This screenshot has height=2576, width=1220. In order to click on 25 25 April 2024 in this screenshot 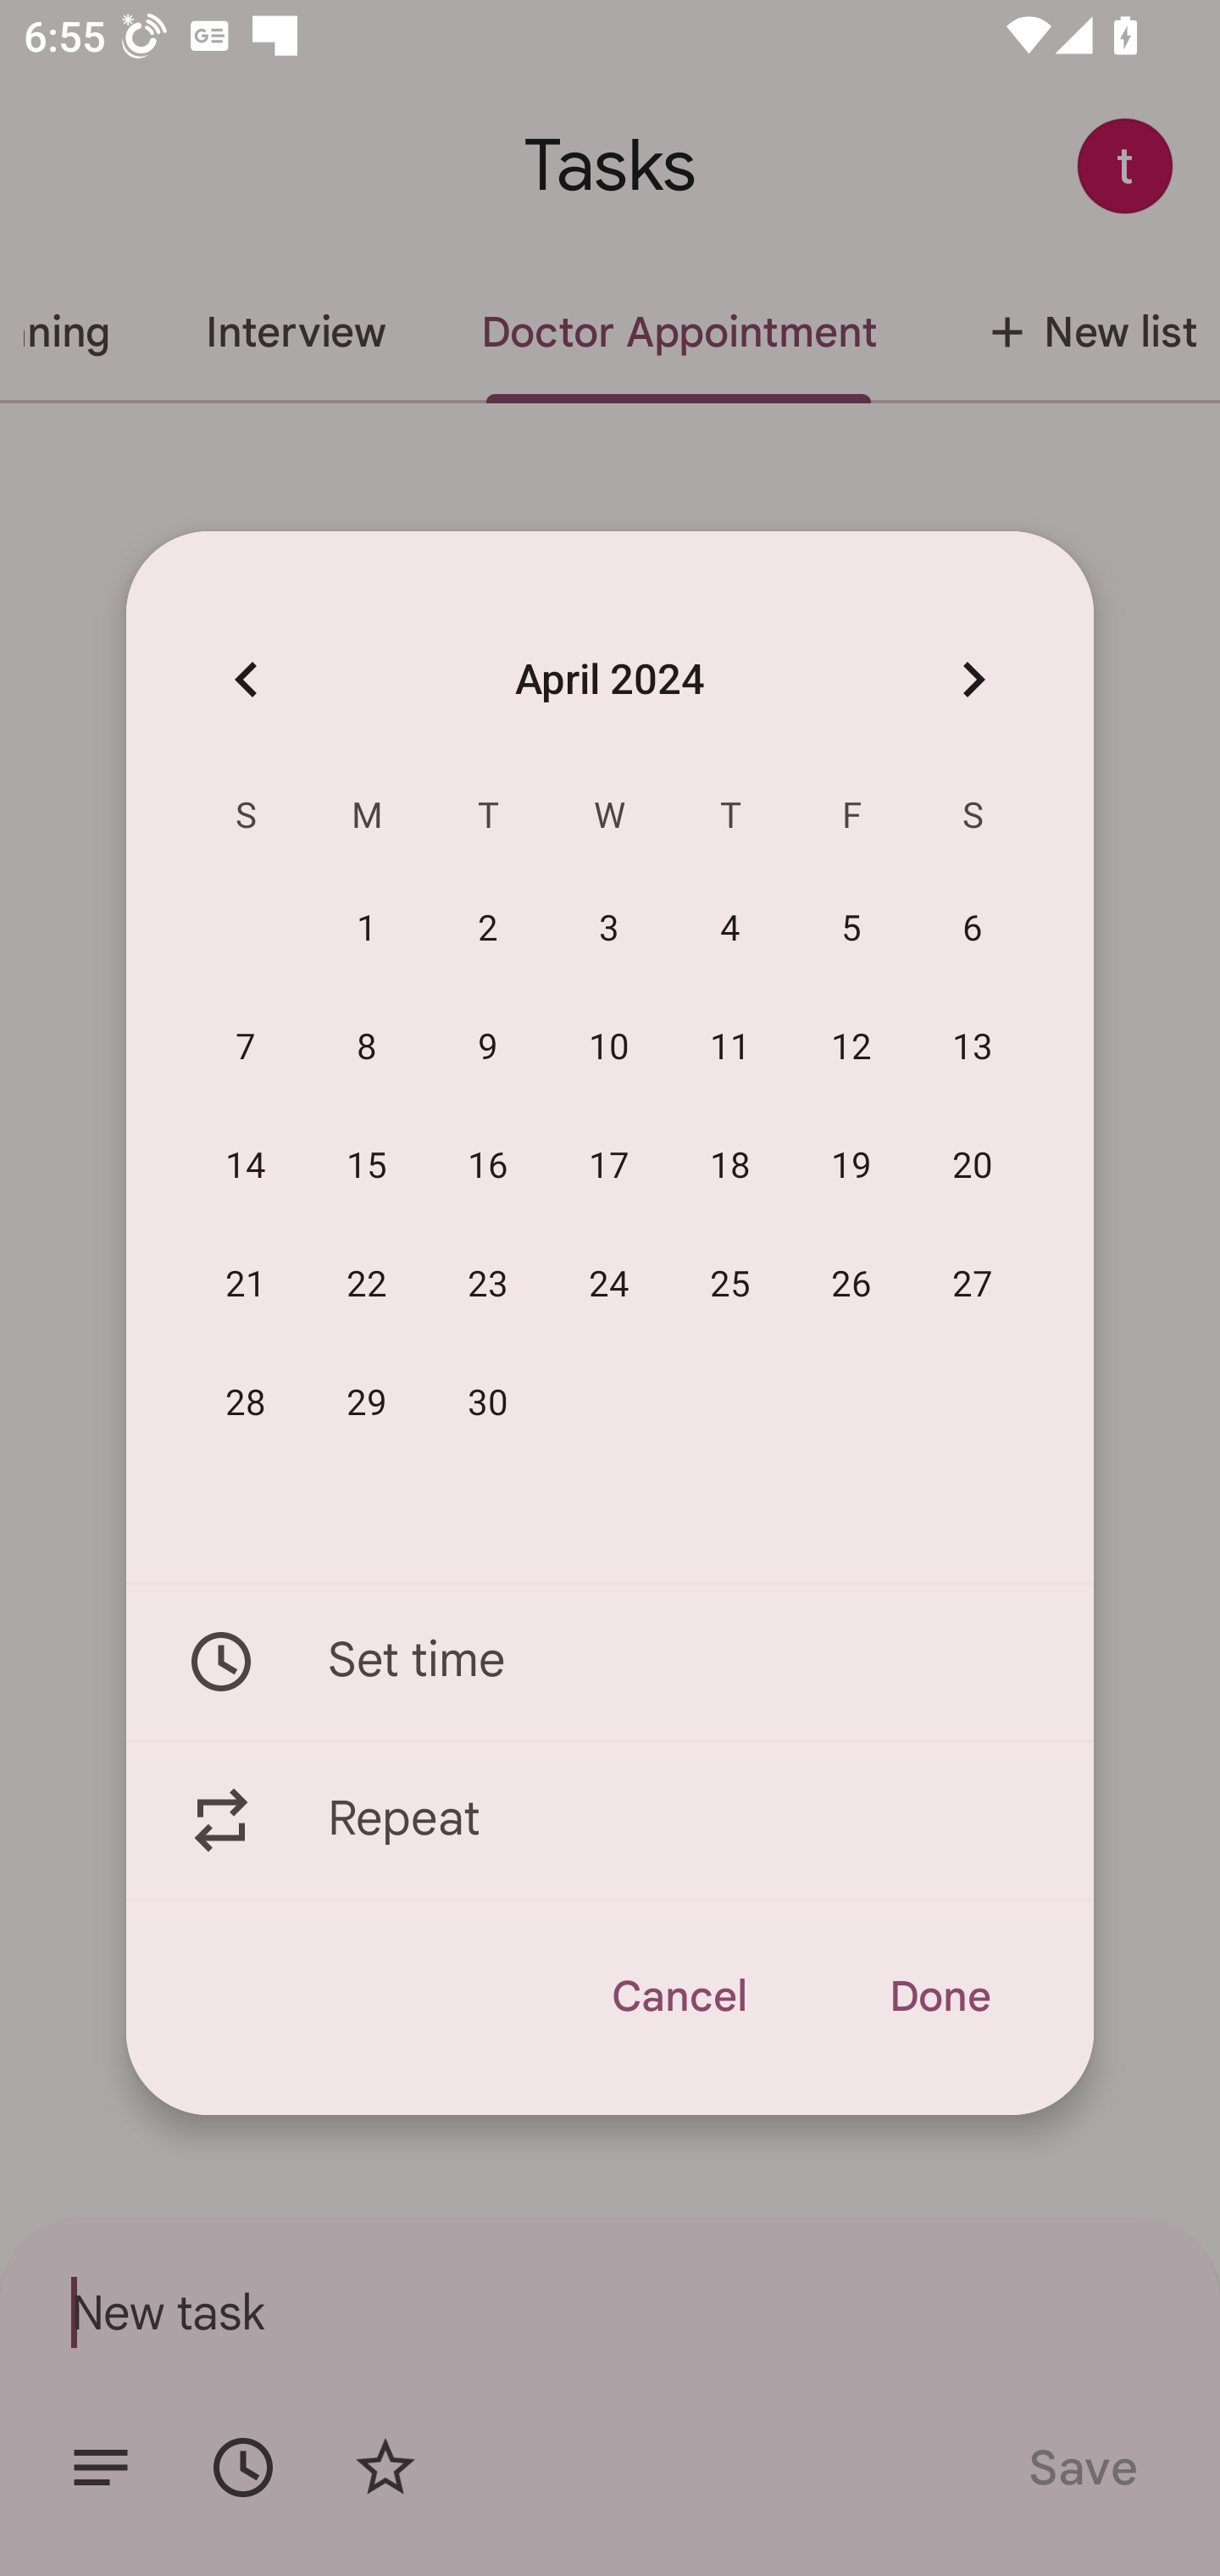, I will do `click(730, 1285)`.